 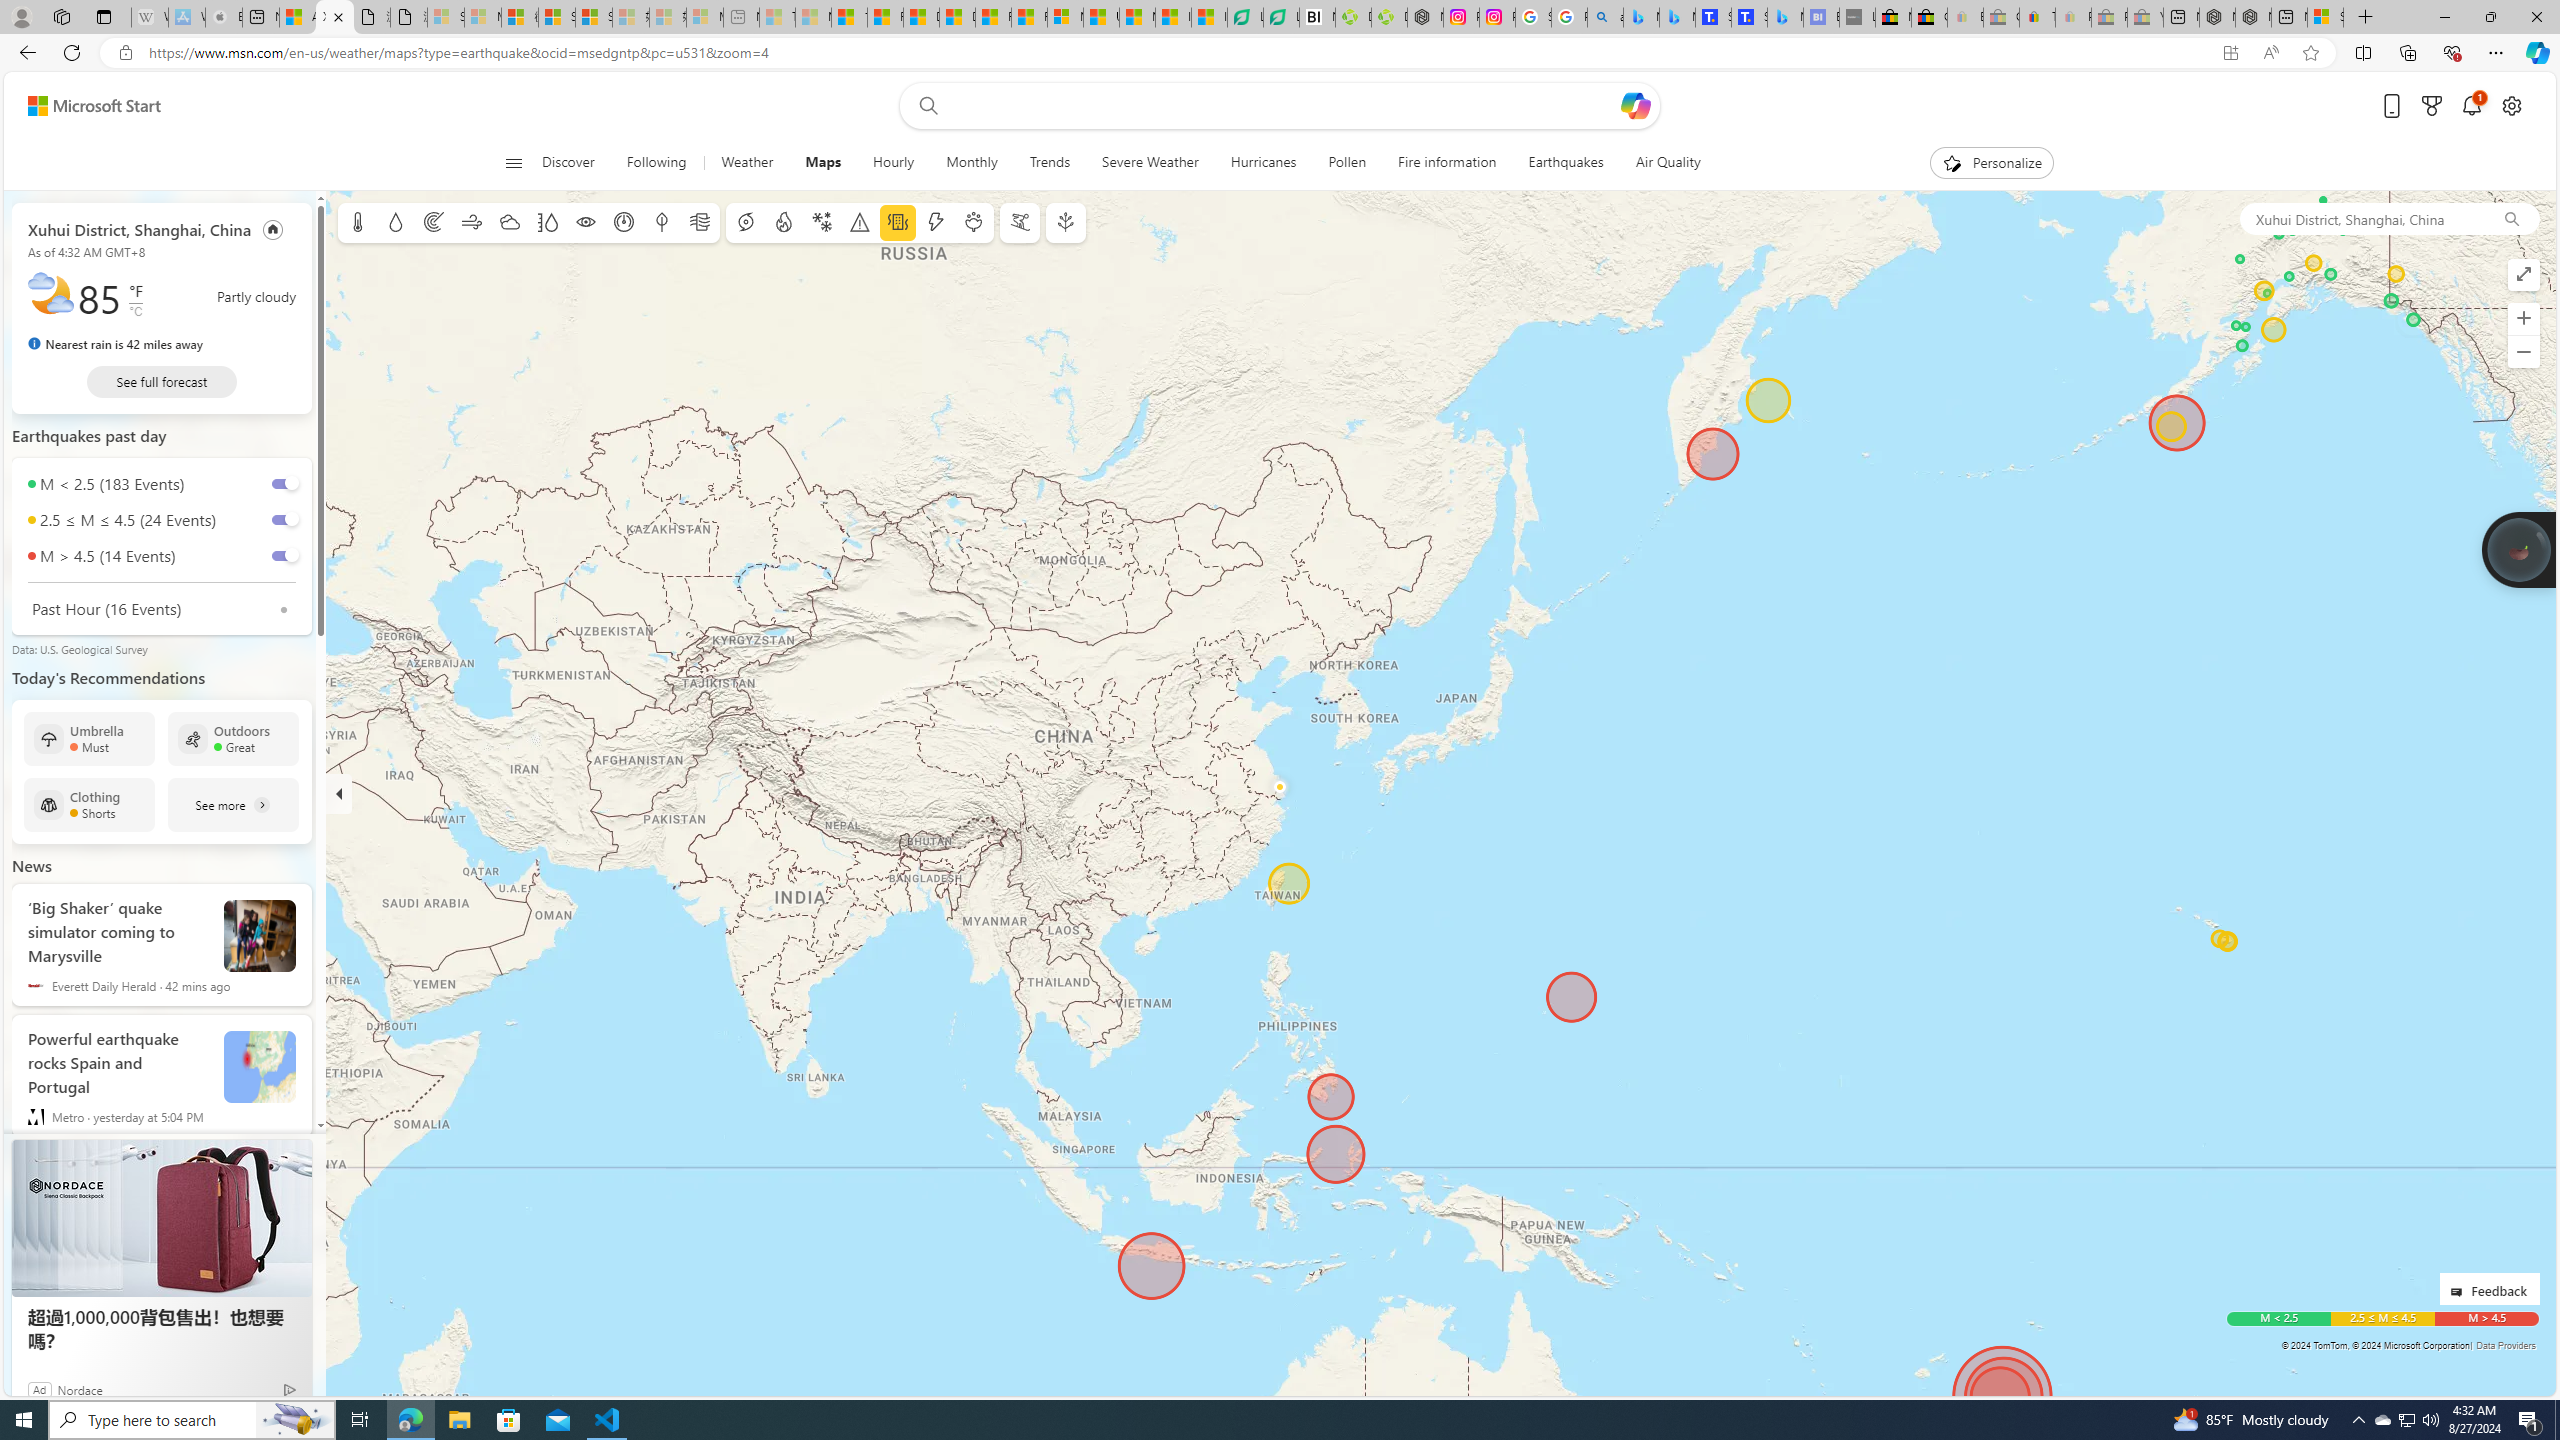 I want to click on Hurricanes, so click(x=1263, y=163).